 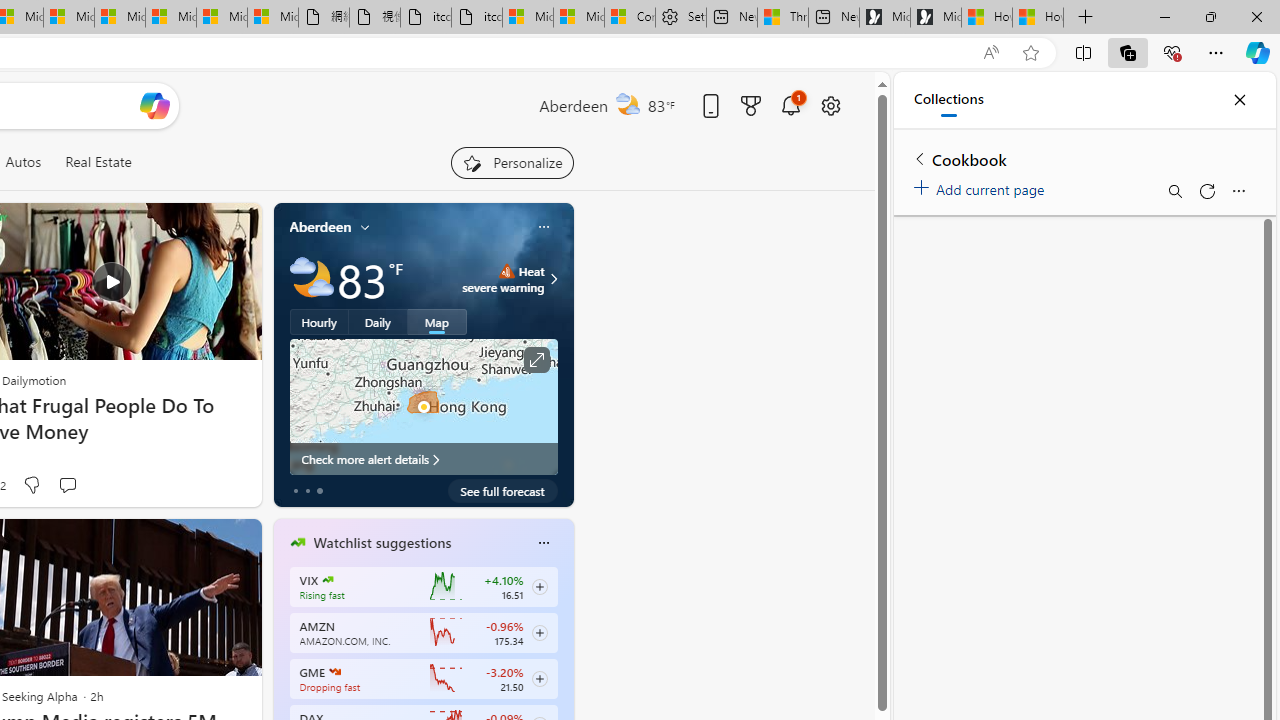 I want to click on Map, so click(x=437, y=321).